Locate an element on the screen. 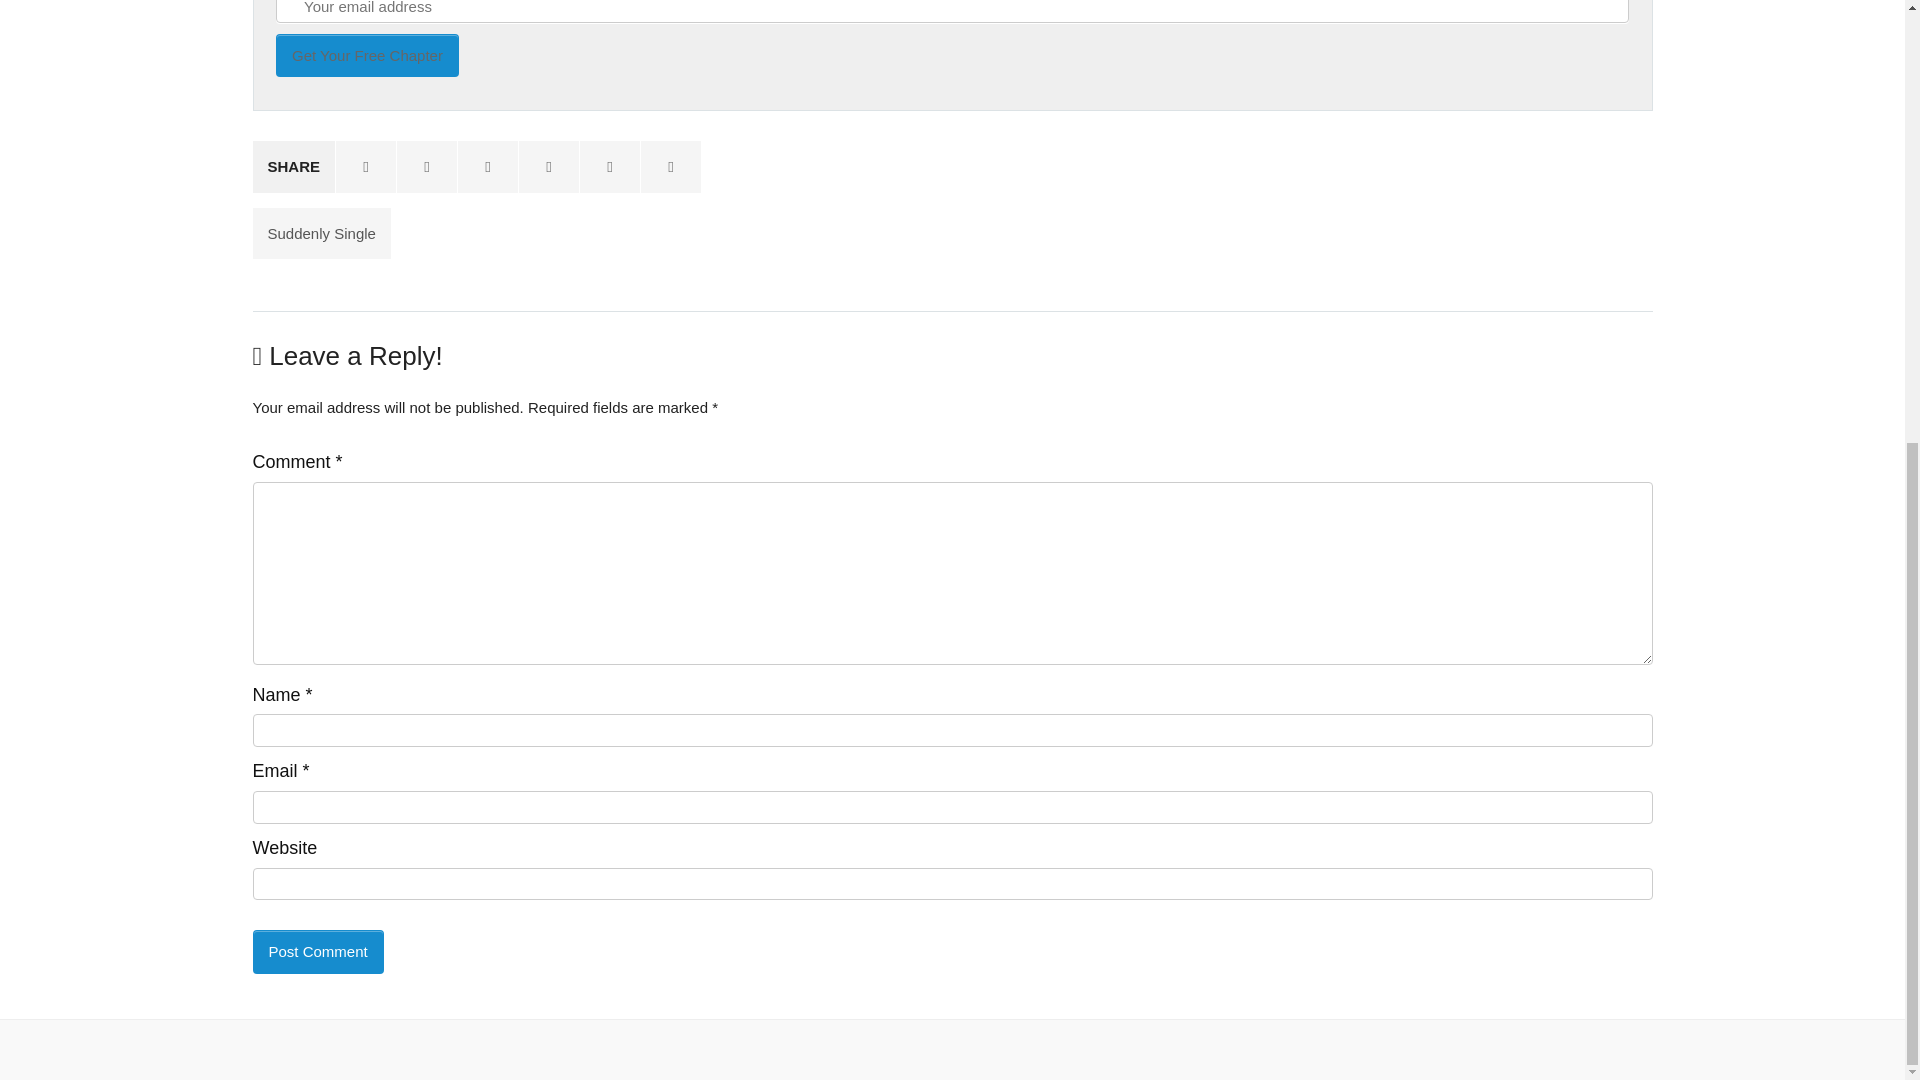 This screenshot has height=1080, width=1920. Suddenly Single is located at coordinates (320, 234).